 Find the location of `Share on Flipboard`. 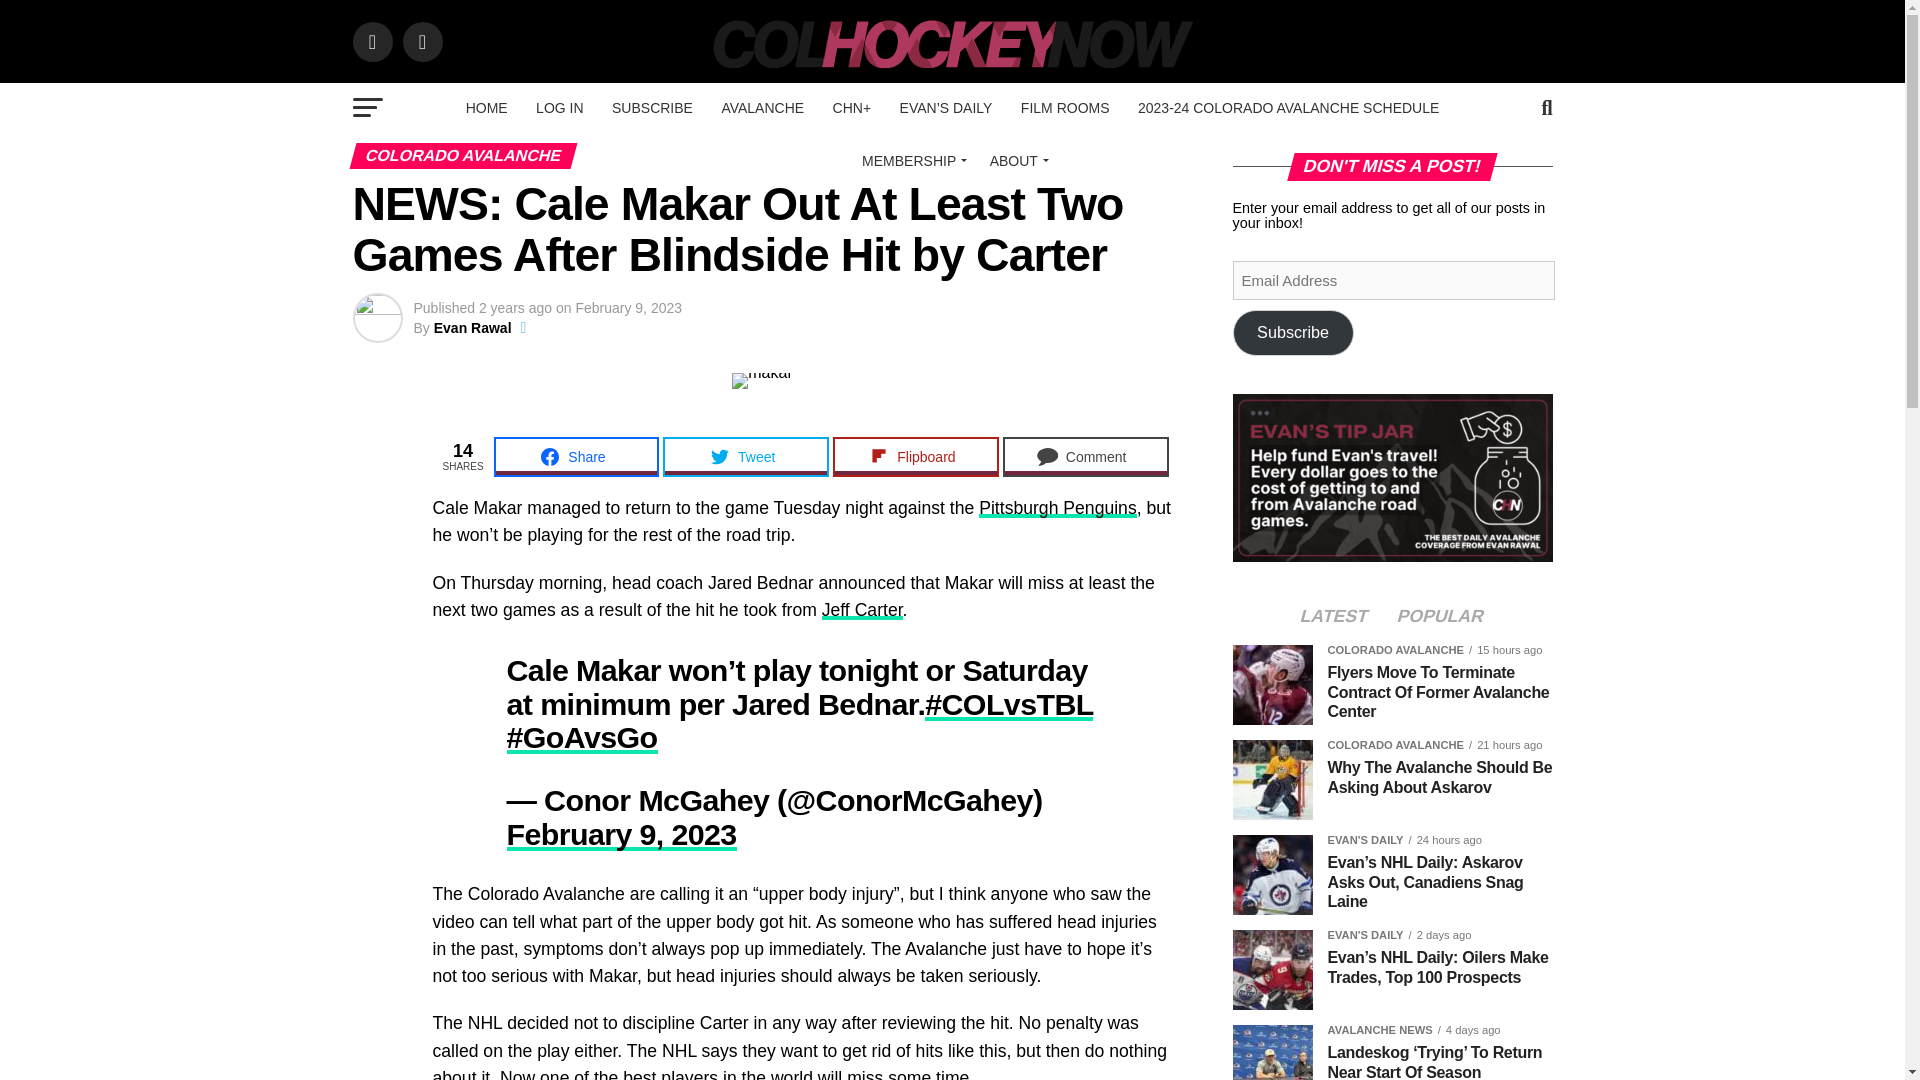

Share on Flipboard is located at coordinates (916, 457).